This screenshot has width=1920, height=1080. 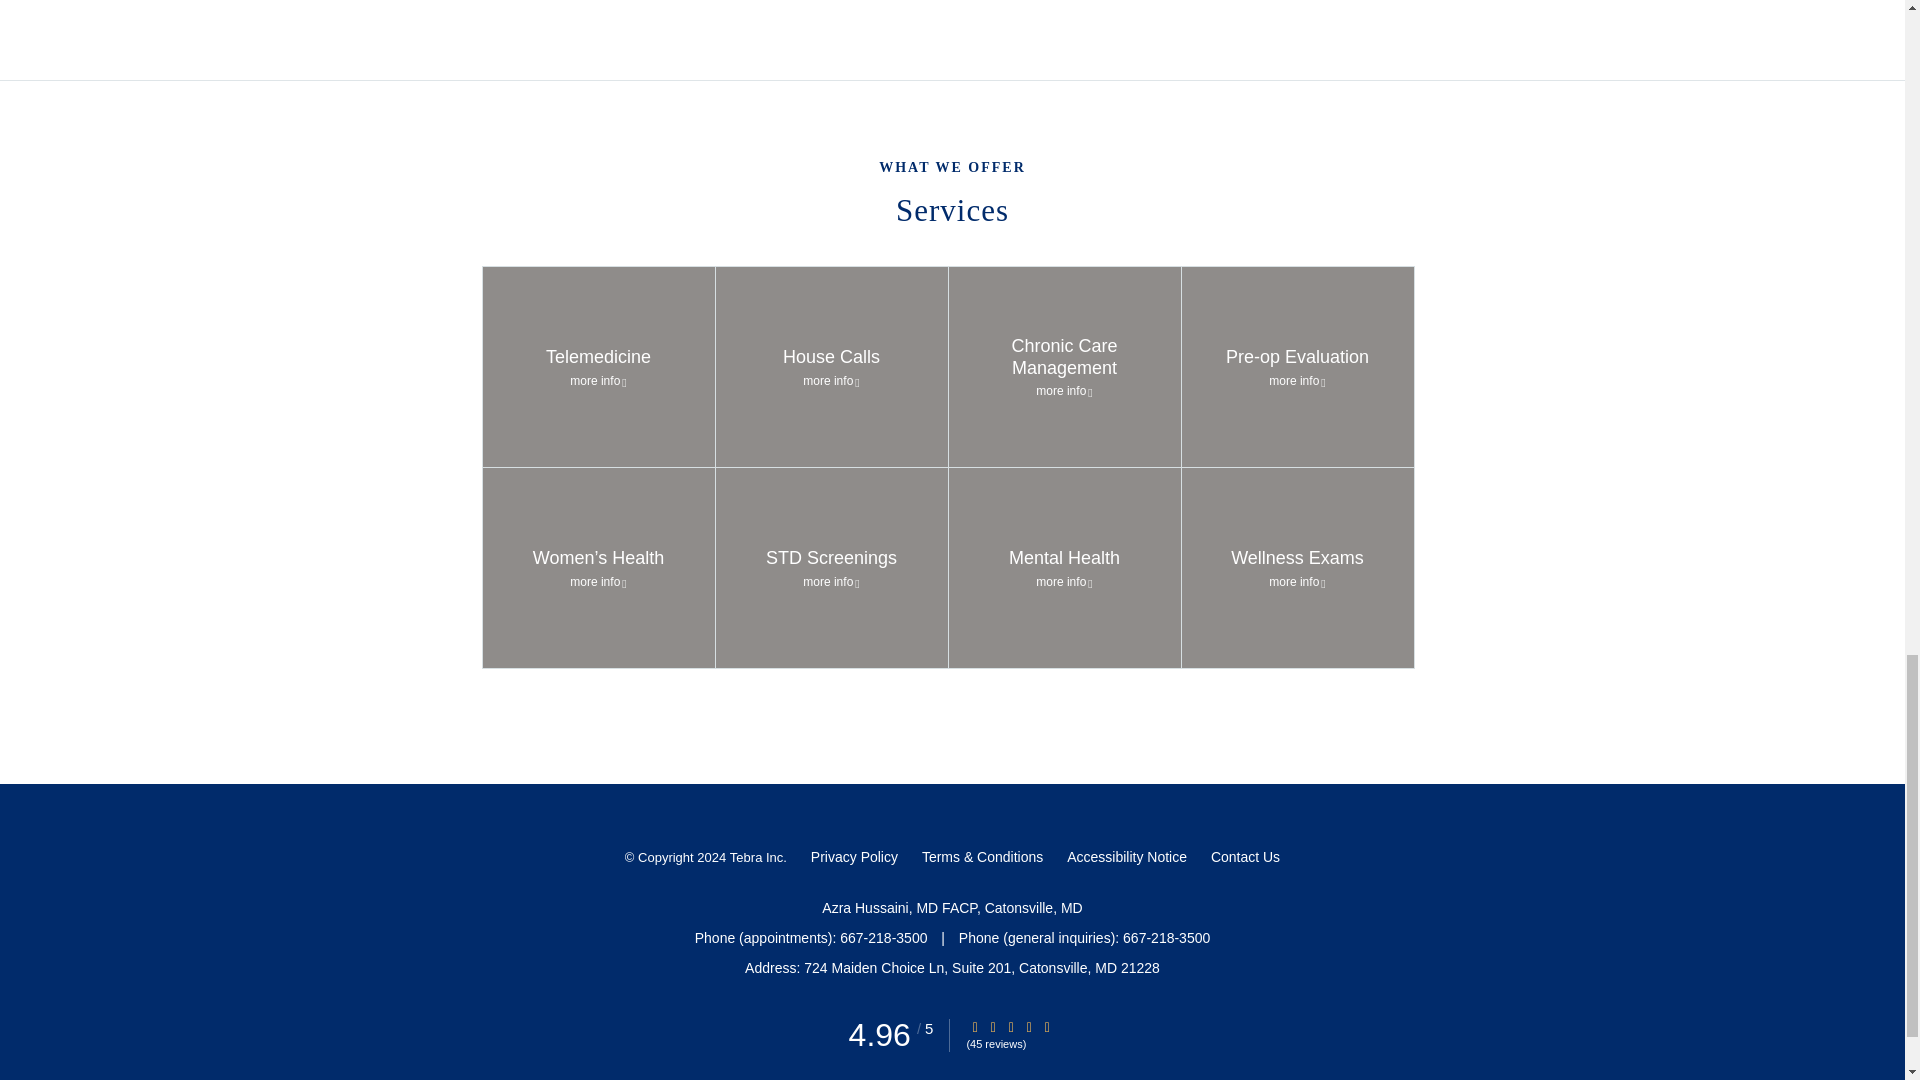 I want to click on Star Rating, so click(x=993, y=1026).